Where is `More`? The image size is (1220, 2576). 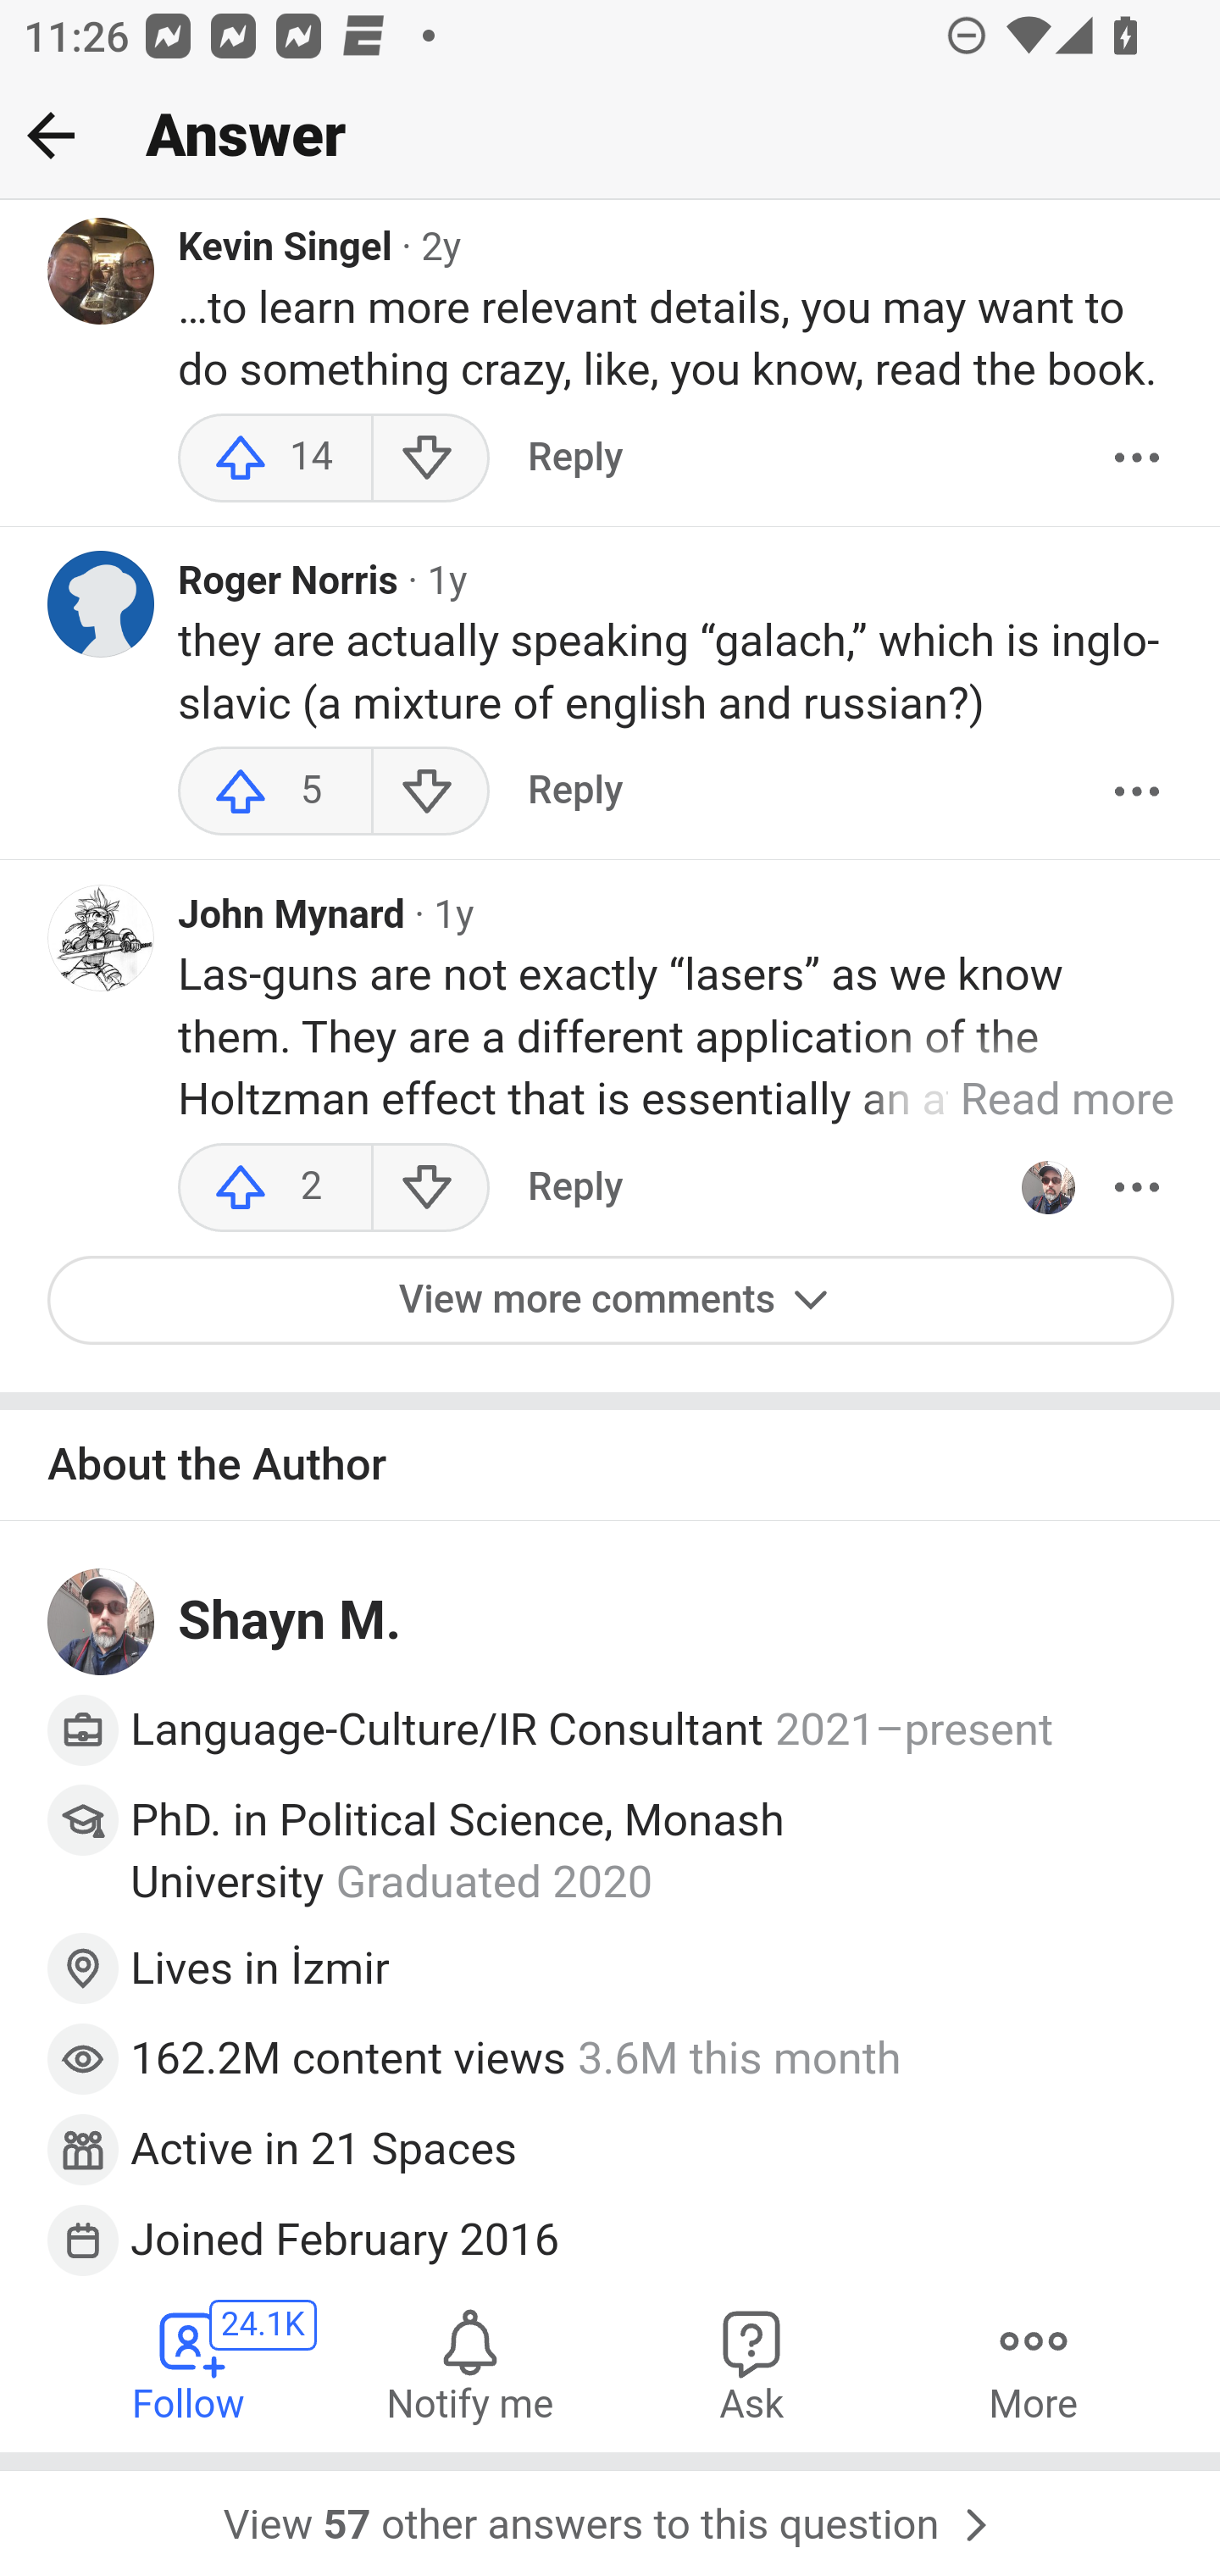
More is located at coordinates (1136, 793).